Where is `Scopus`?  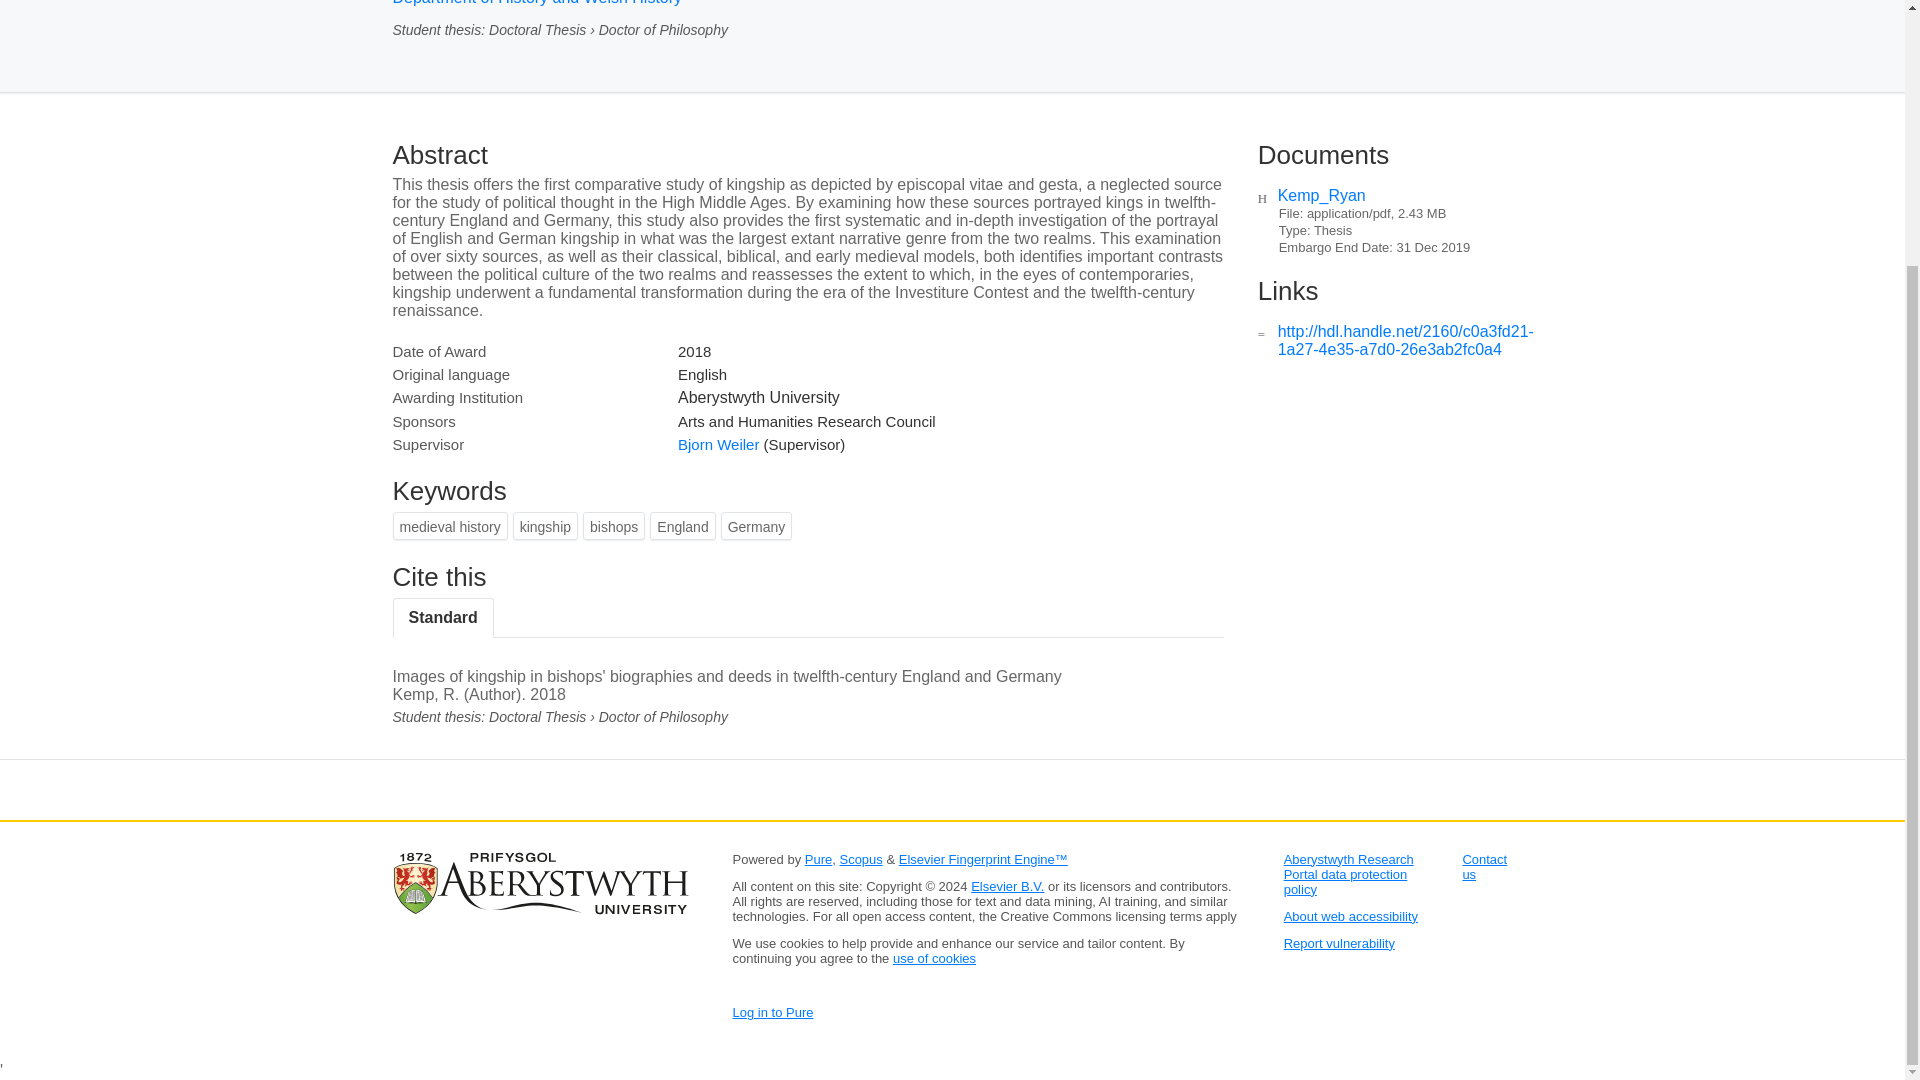 Scopus is located at coordinates (860, 860).